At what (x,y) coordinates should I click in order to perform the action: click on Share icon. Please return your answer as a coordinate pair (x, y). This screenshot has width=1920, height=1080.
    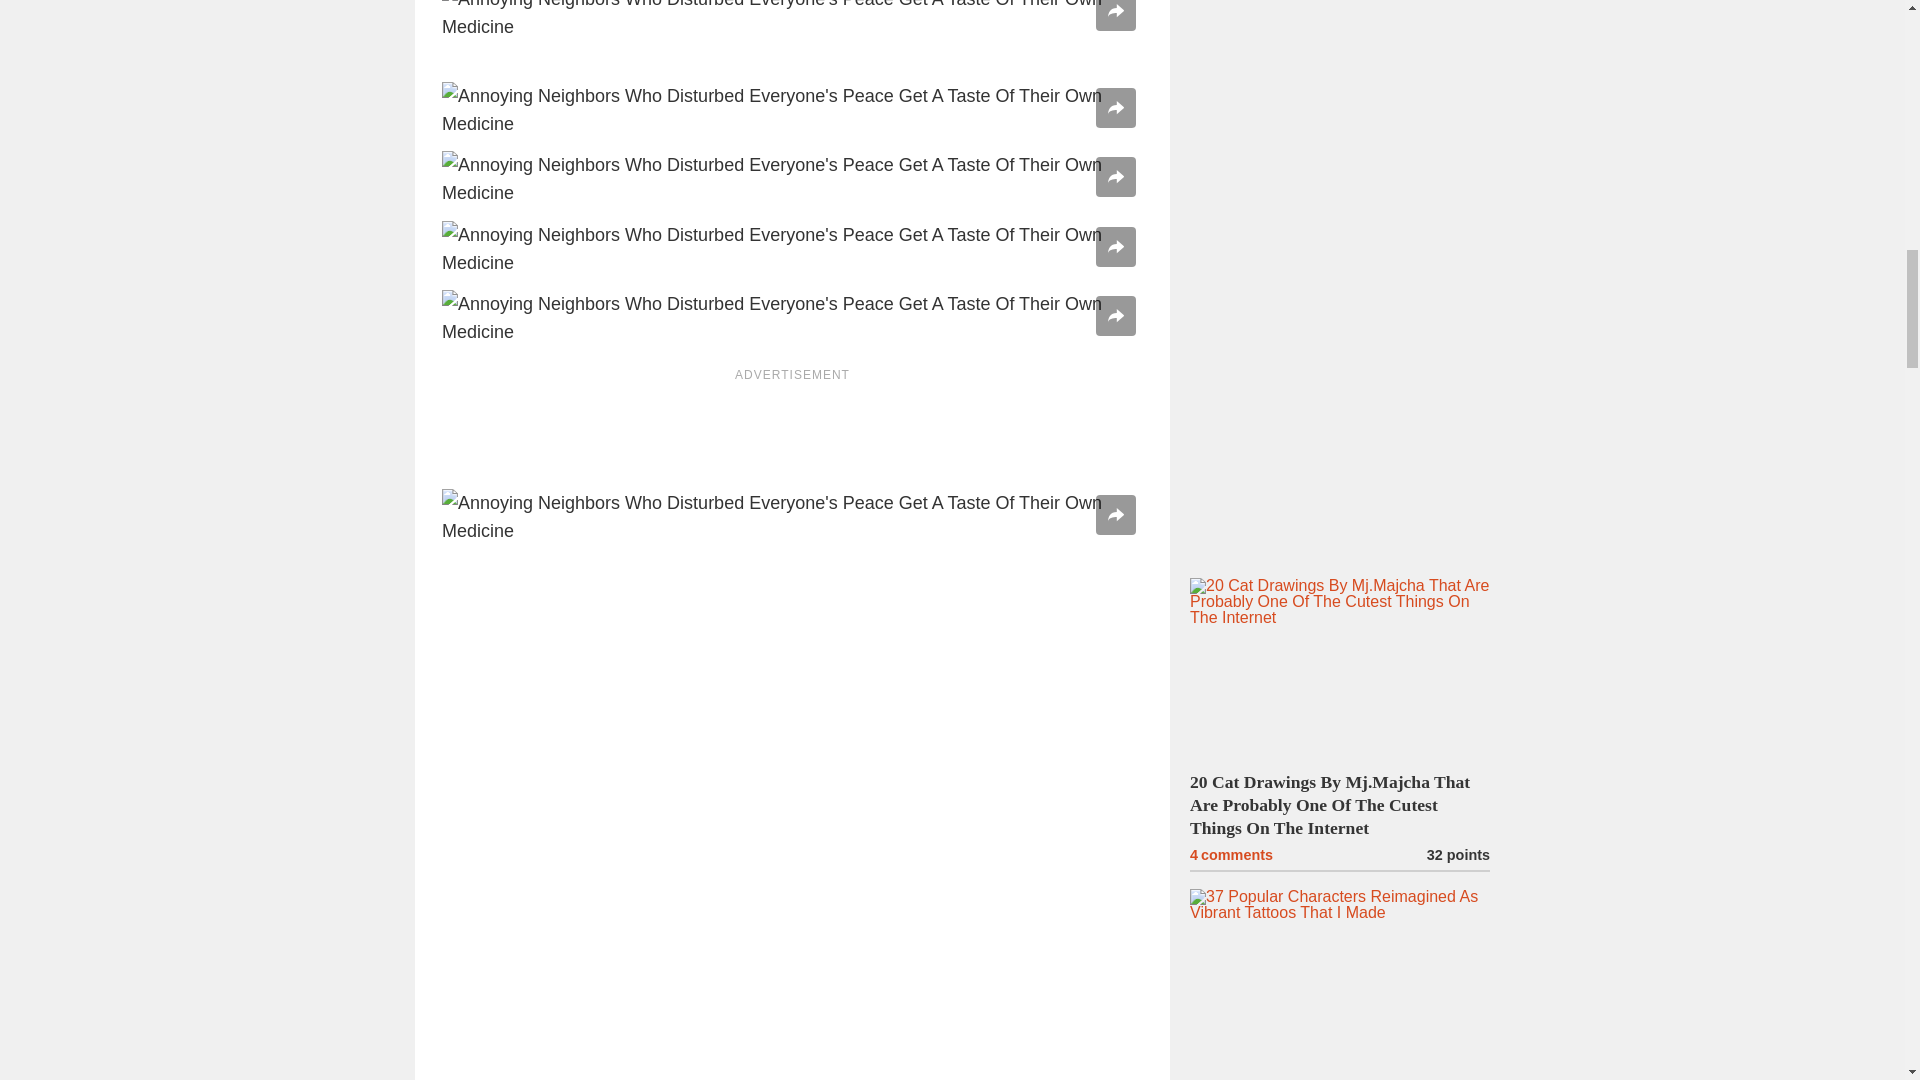
    Looking at the image, I should click on (1115, 514).